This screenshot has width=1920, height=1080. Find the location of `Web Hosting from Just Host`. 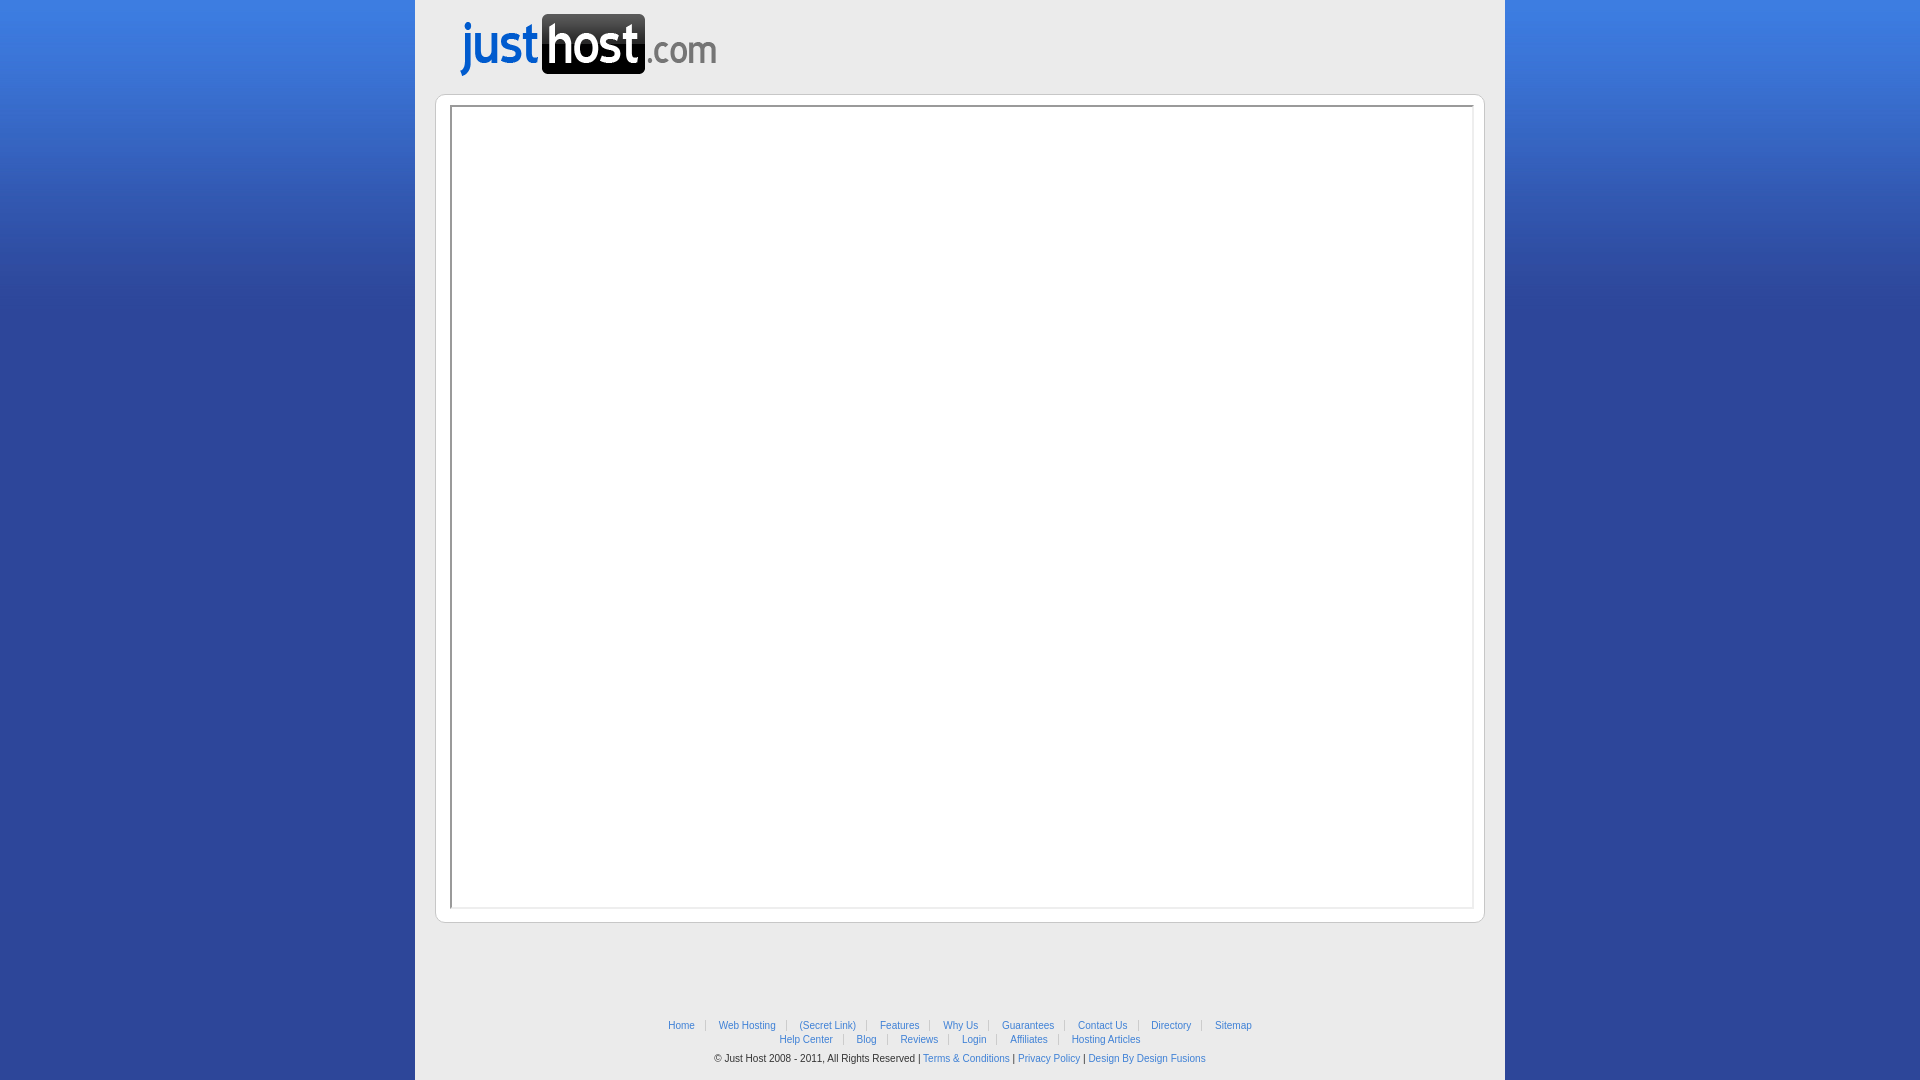

Web Hosting from Just Host is located at coordinates (588, 38).